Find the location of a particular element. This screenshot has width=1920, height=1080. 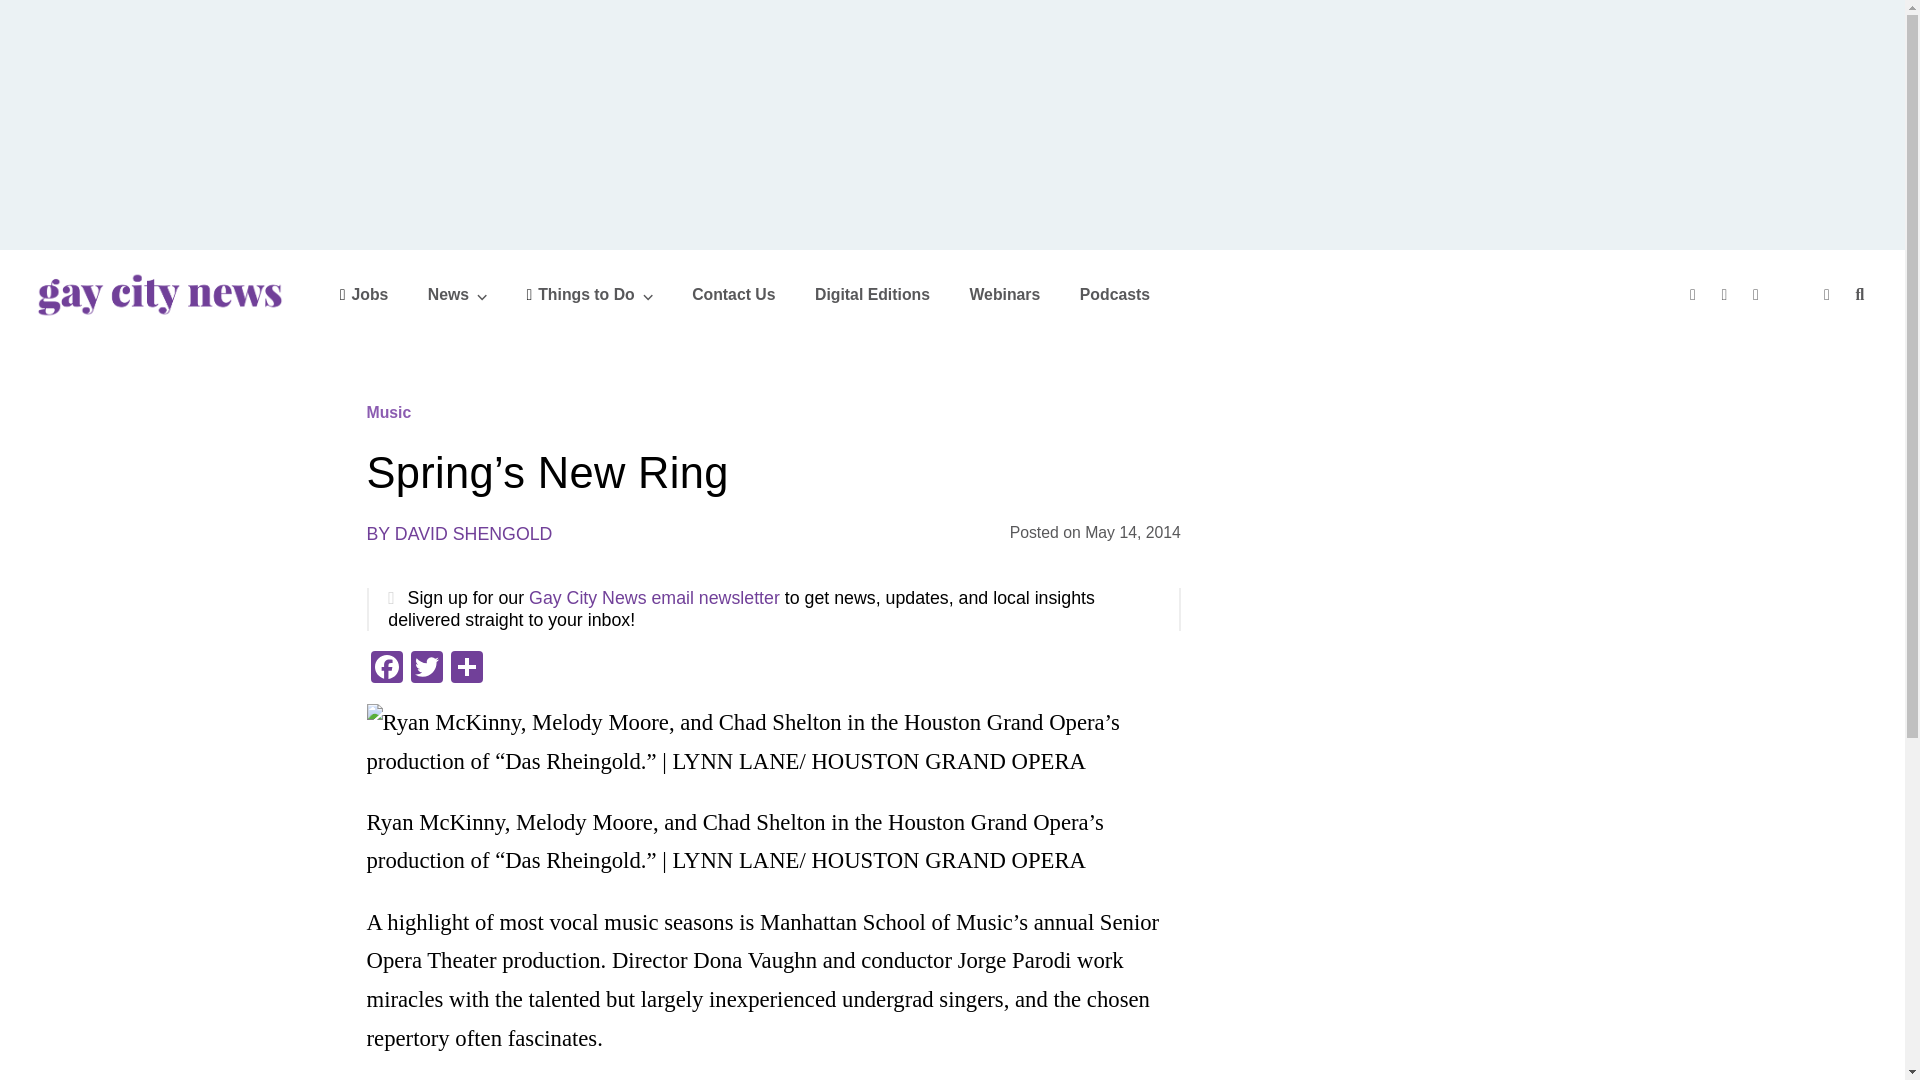

Jobs is located at coordinates (364, 294).